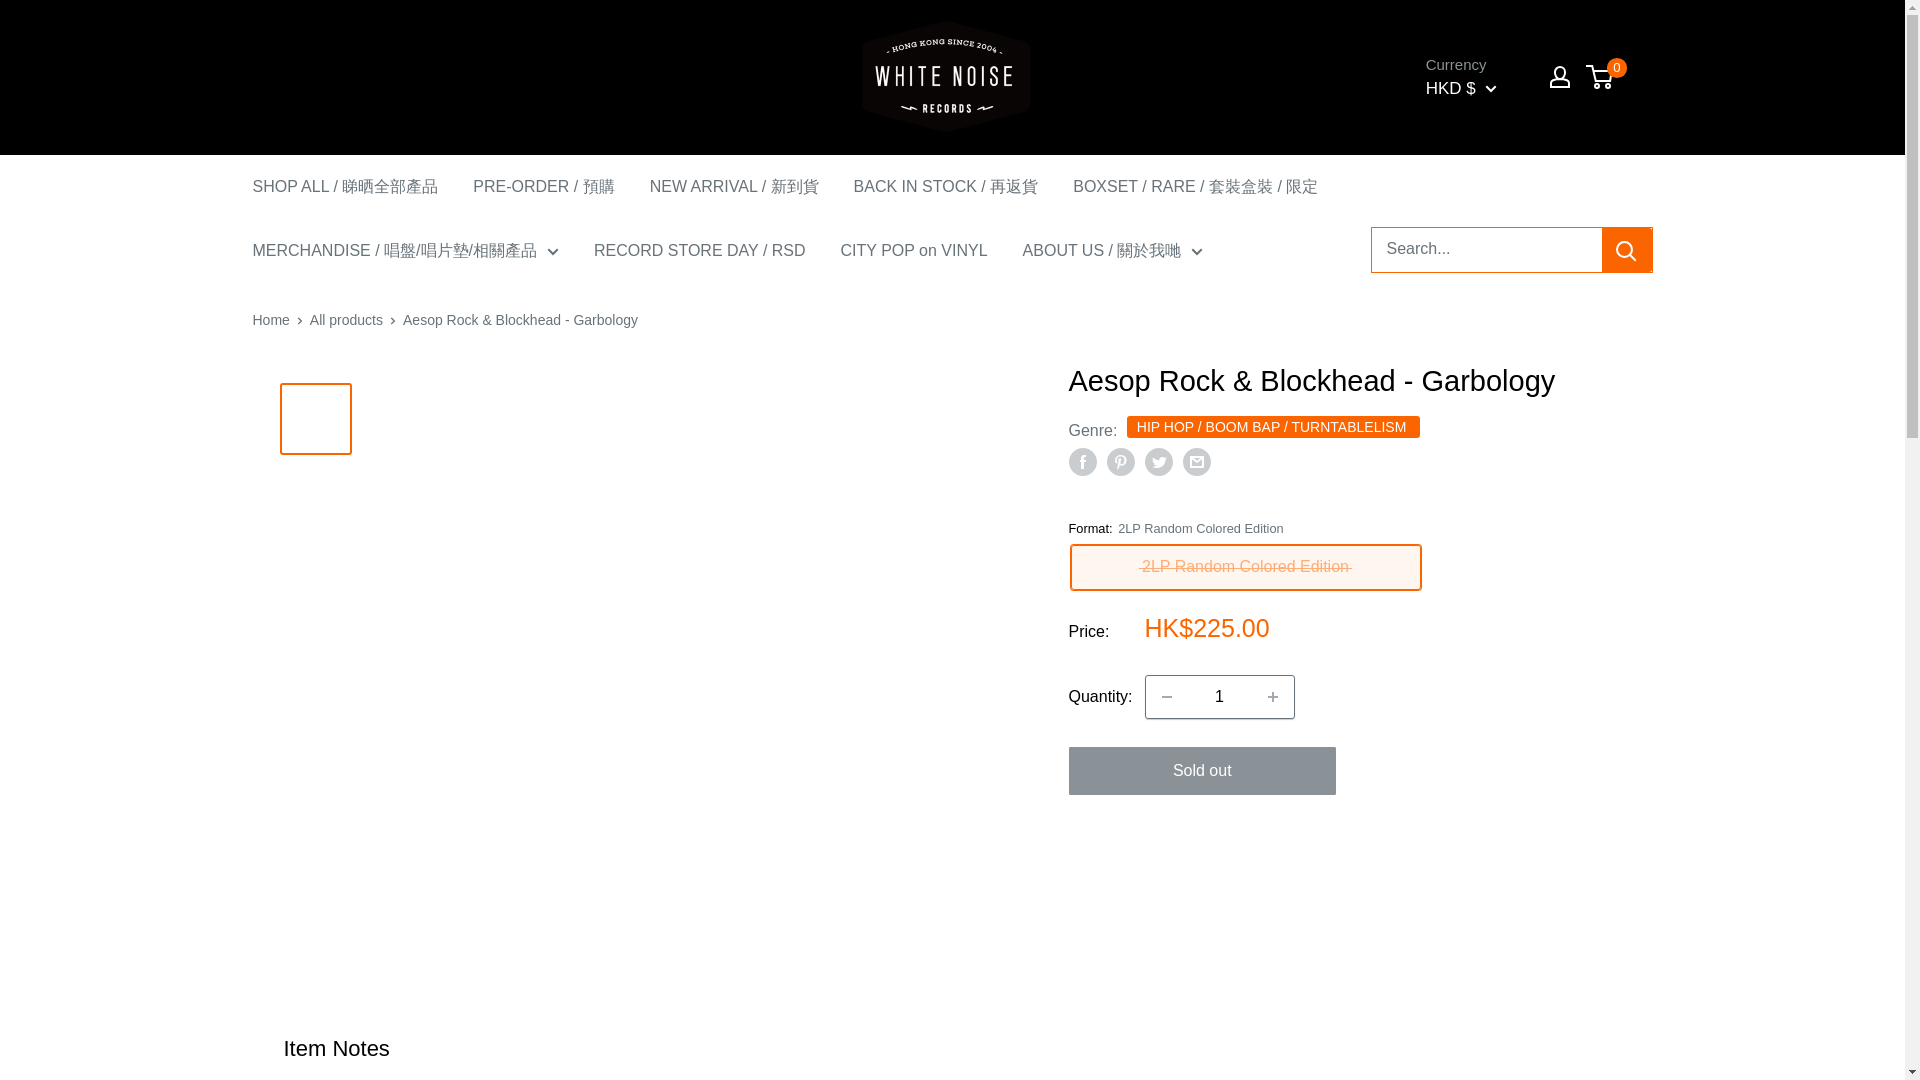  I want to click on YouTube video player, so click(1344, 952).